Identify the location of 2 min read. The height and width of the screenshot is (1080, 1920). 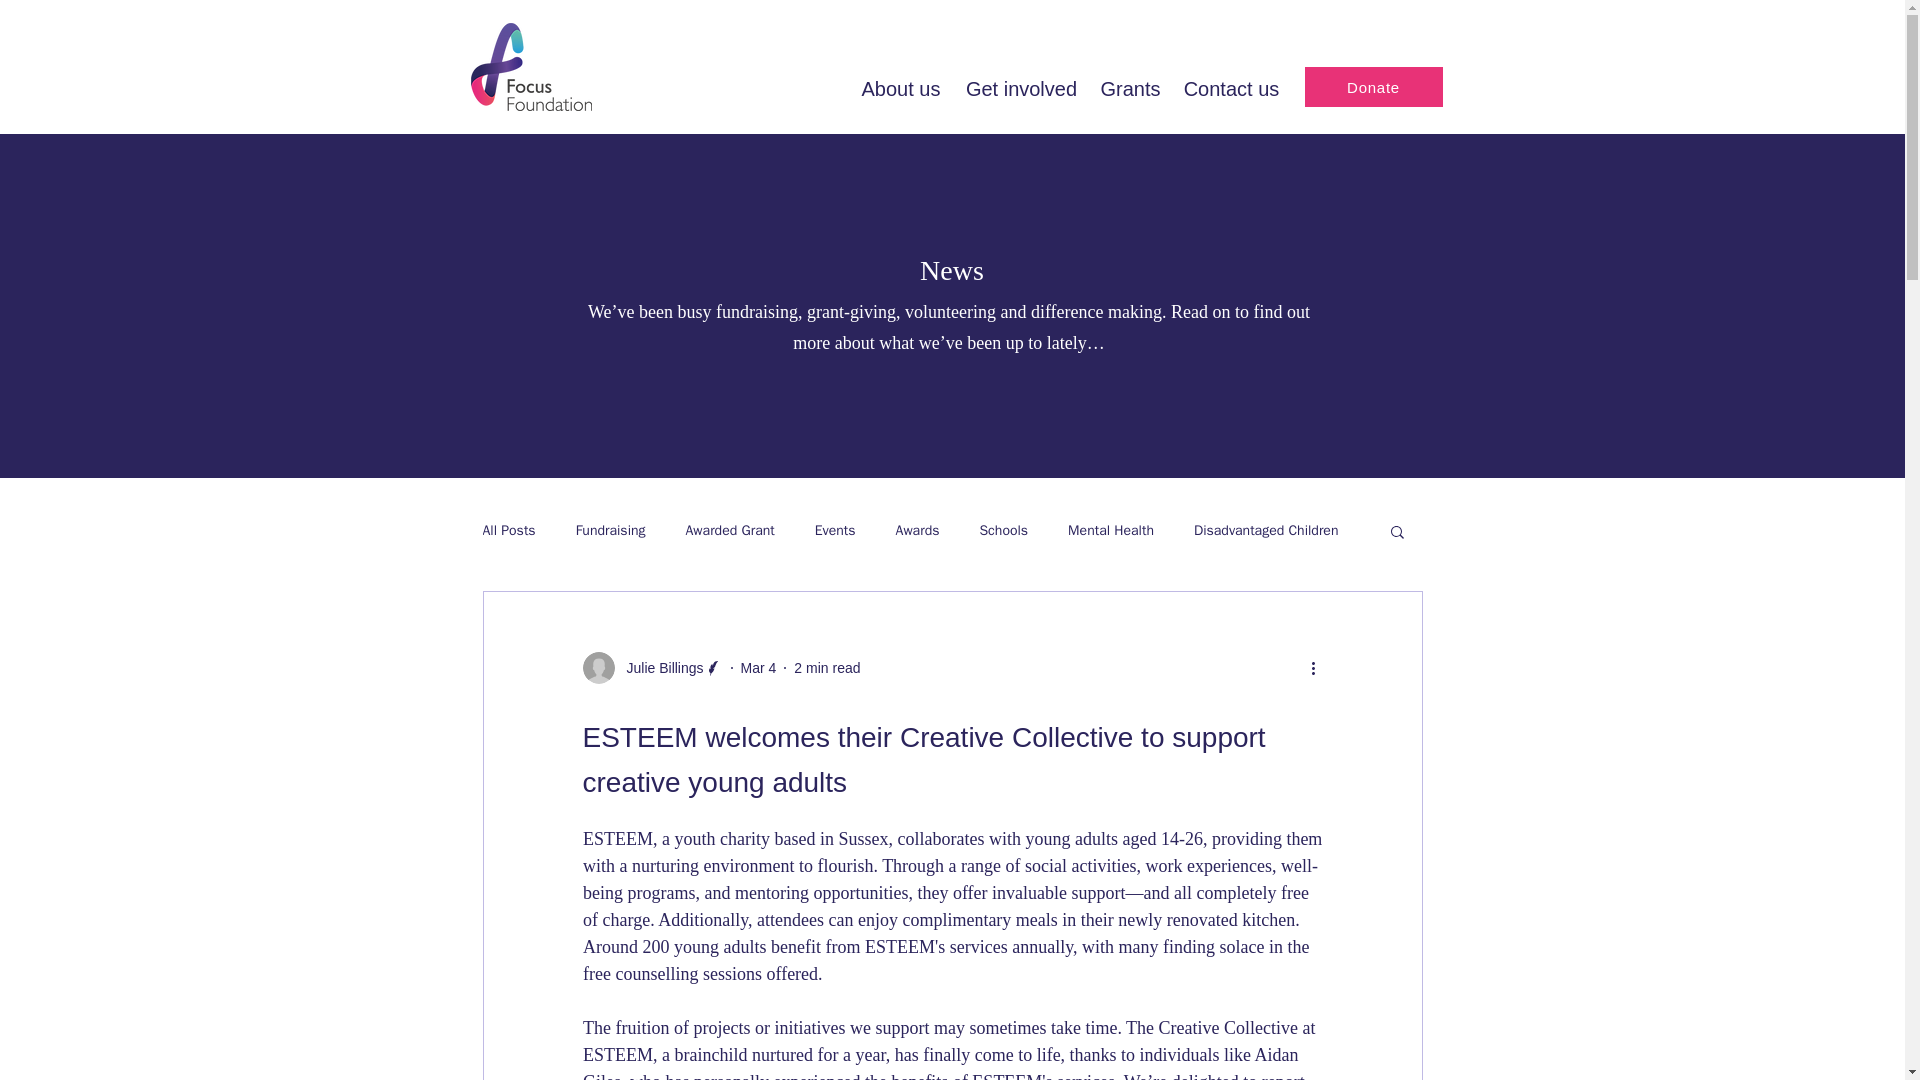
(827, 668).